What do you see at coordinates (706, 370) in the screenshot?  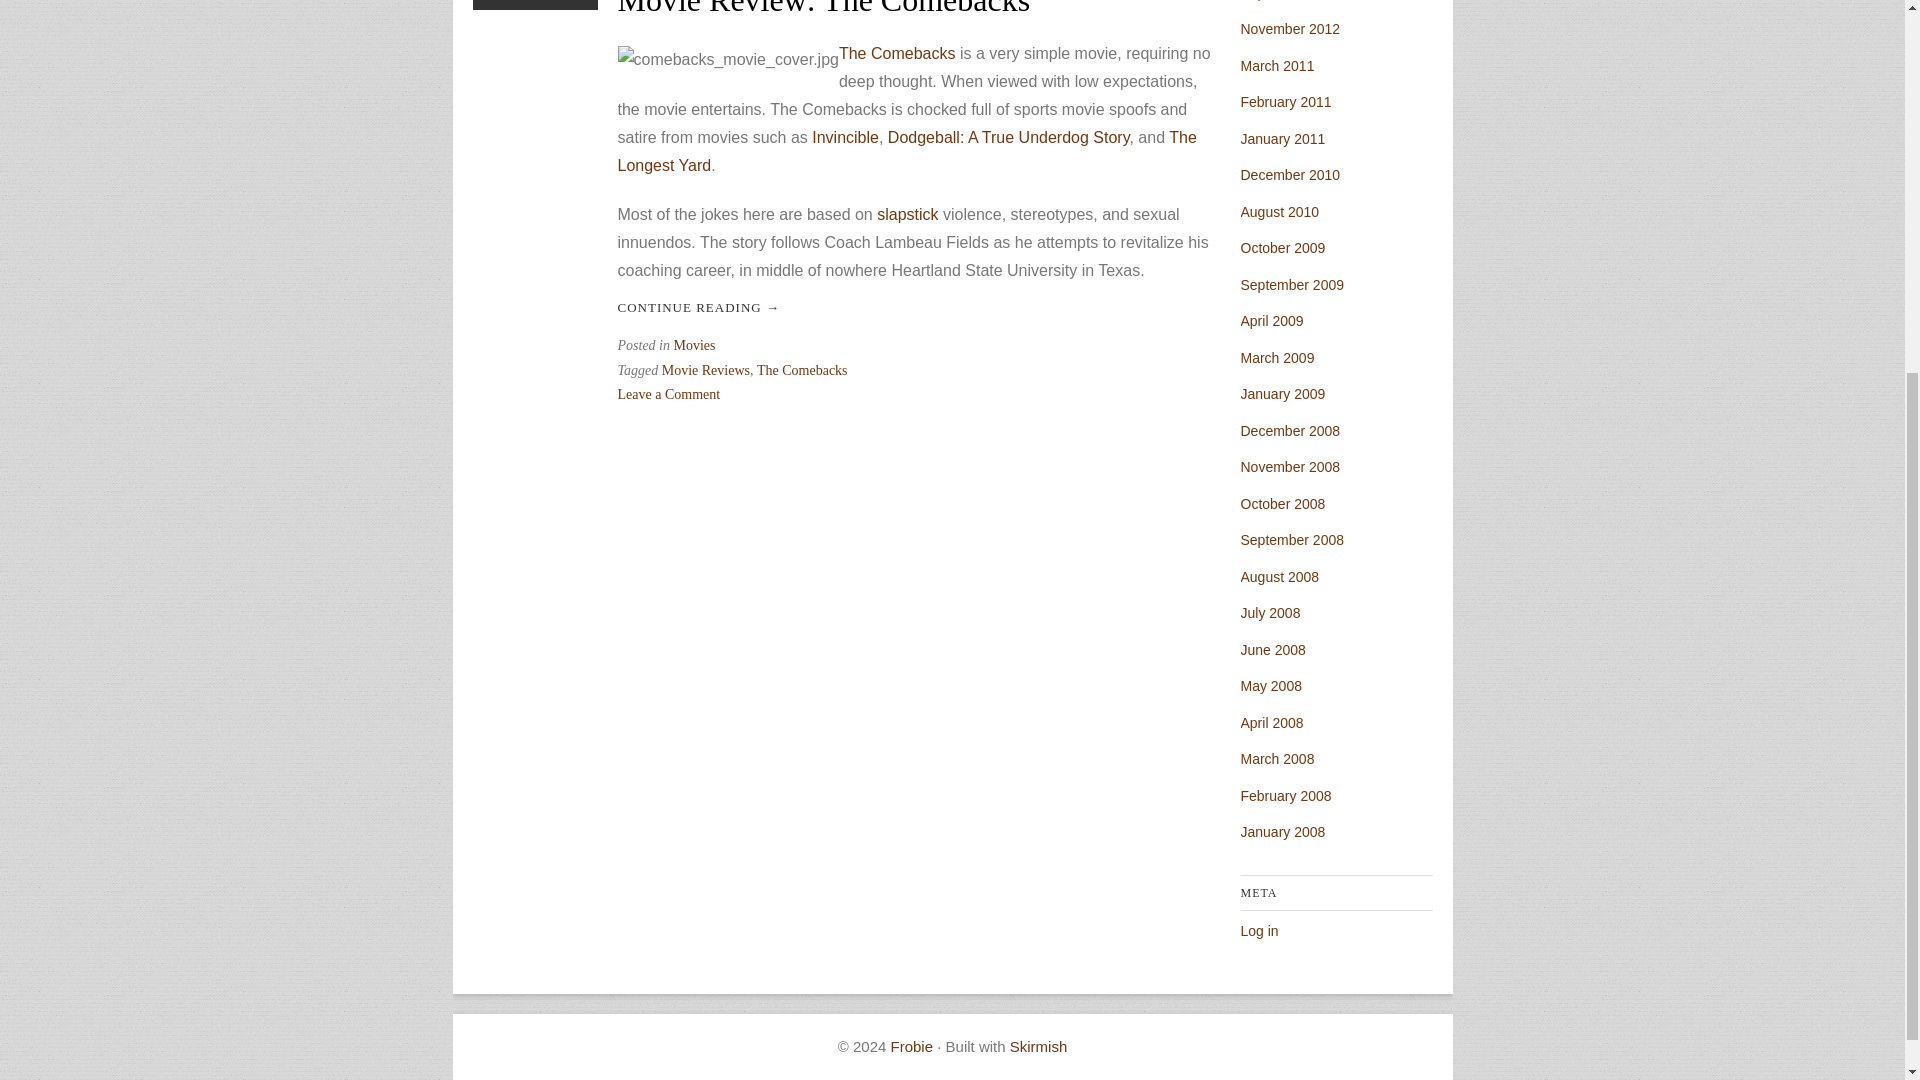 I see `Movie Reviews` at bounding box center [706, 370].